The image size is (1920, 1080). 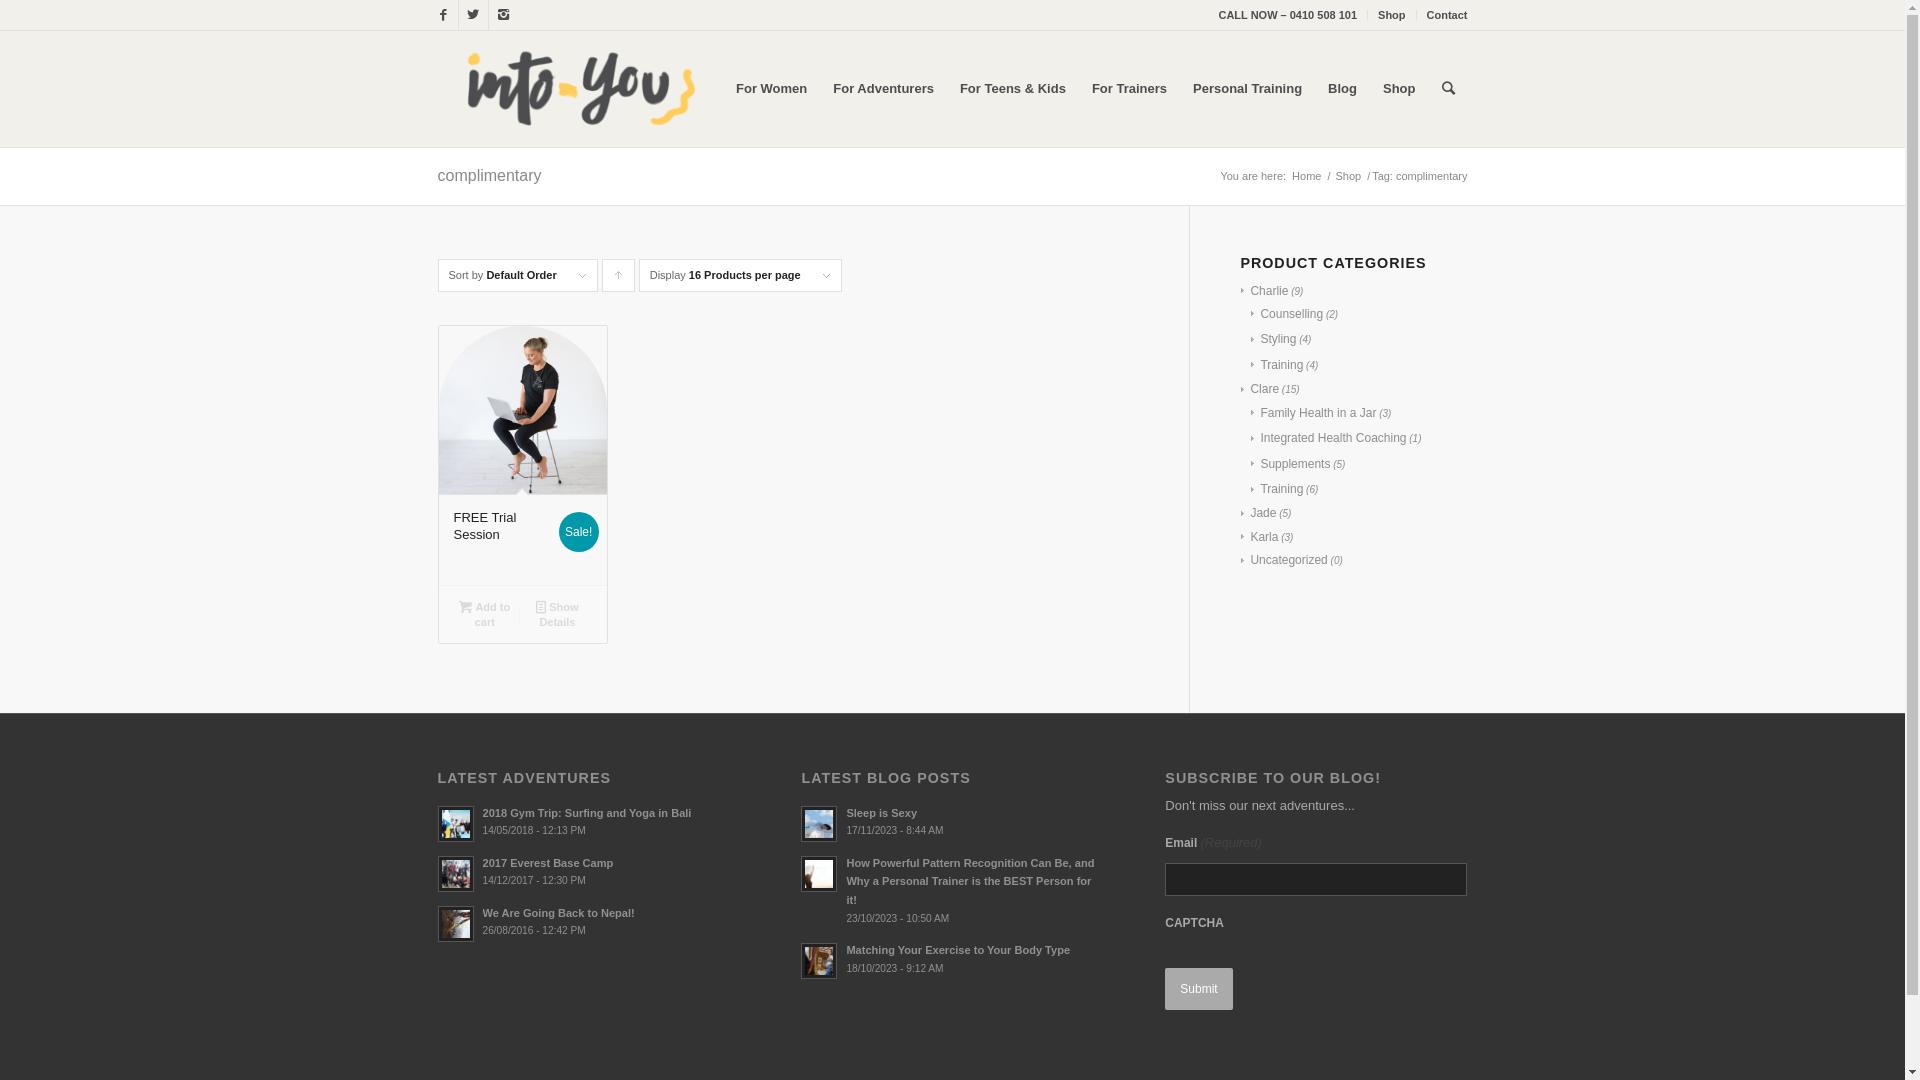 What do you see at coordinates (442, 15) in the screenshot?
I see `Facebook` at bounding box center [442, 15].